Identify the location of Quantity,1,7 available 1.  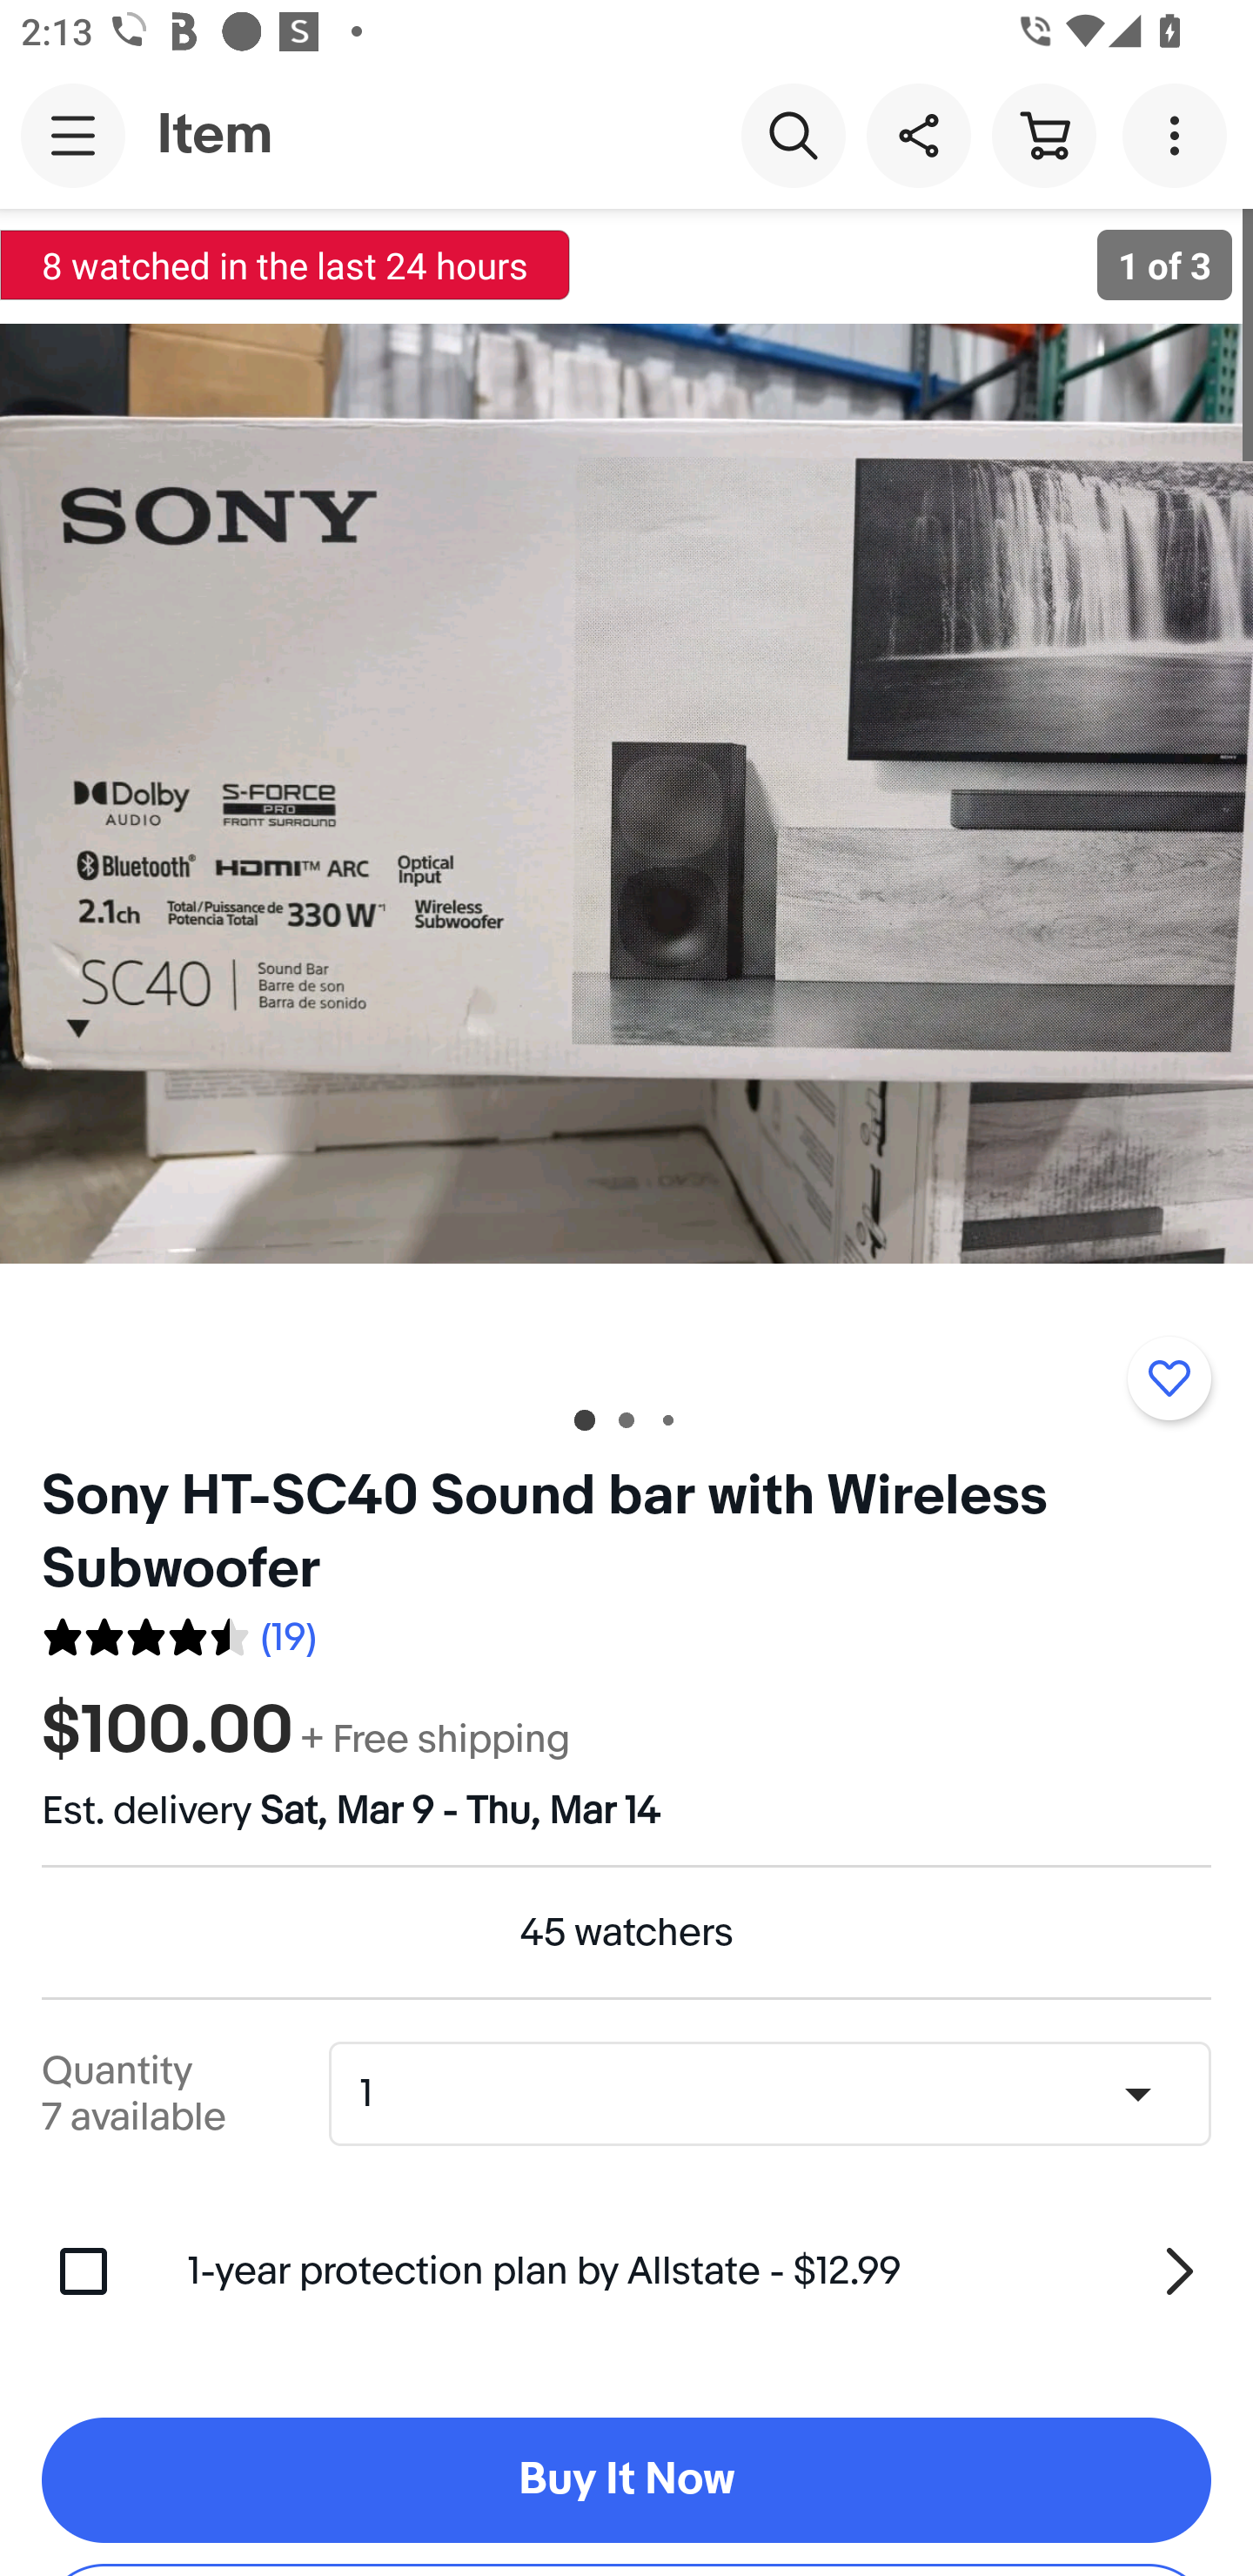
(780, 2094).